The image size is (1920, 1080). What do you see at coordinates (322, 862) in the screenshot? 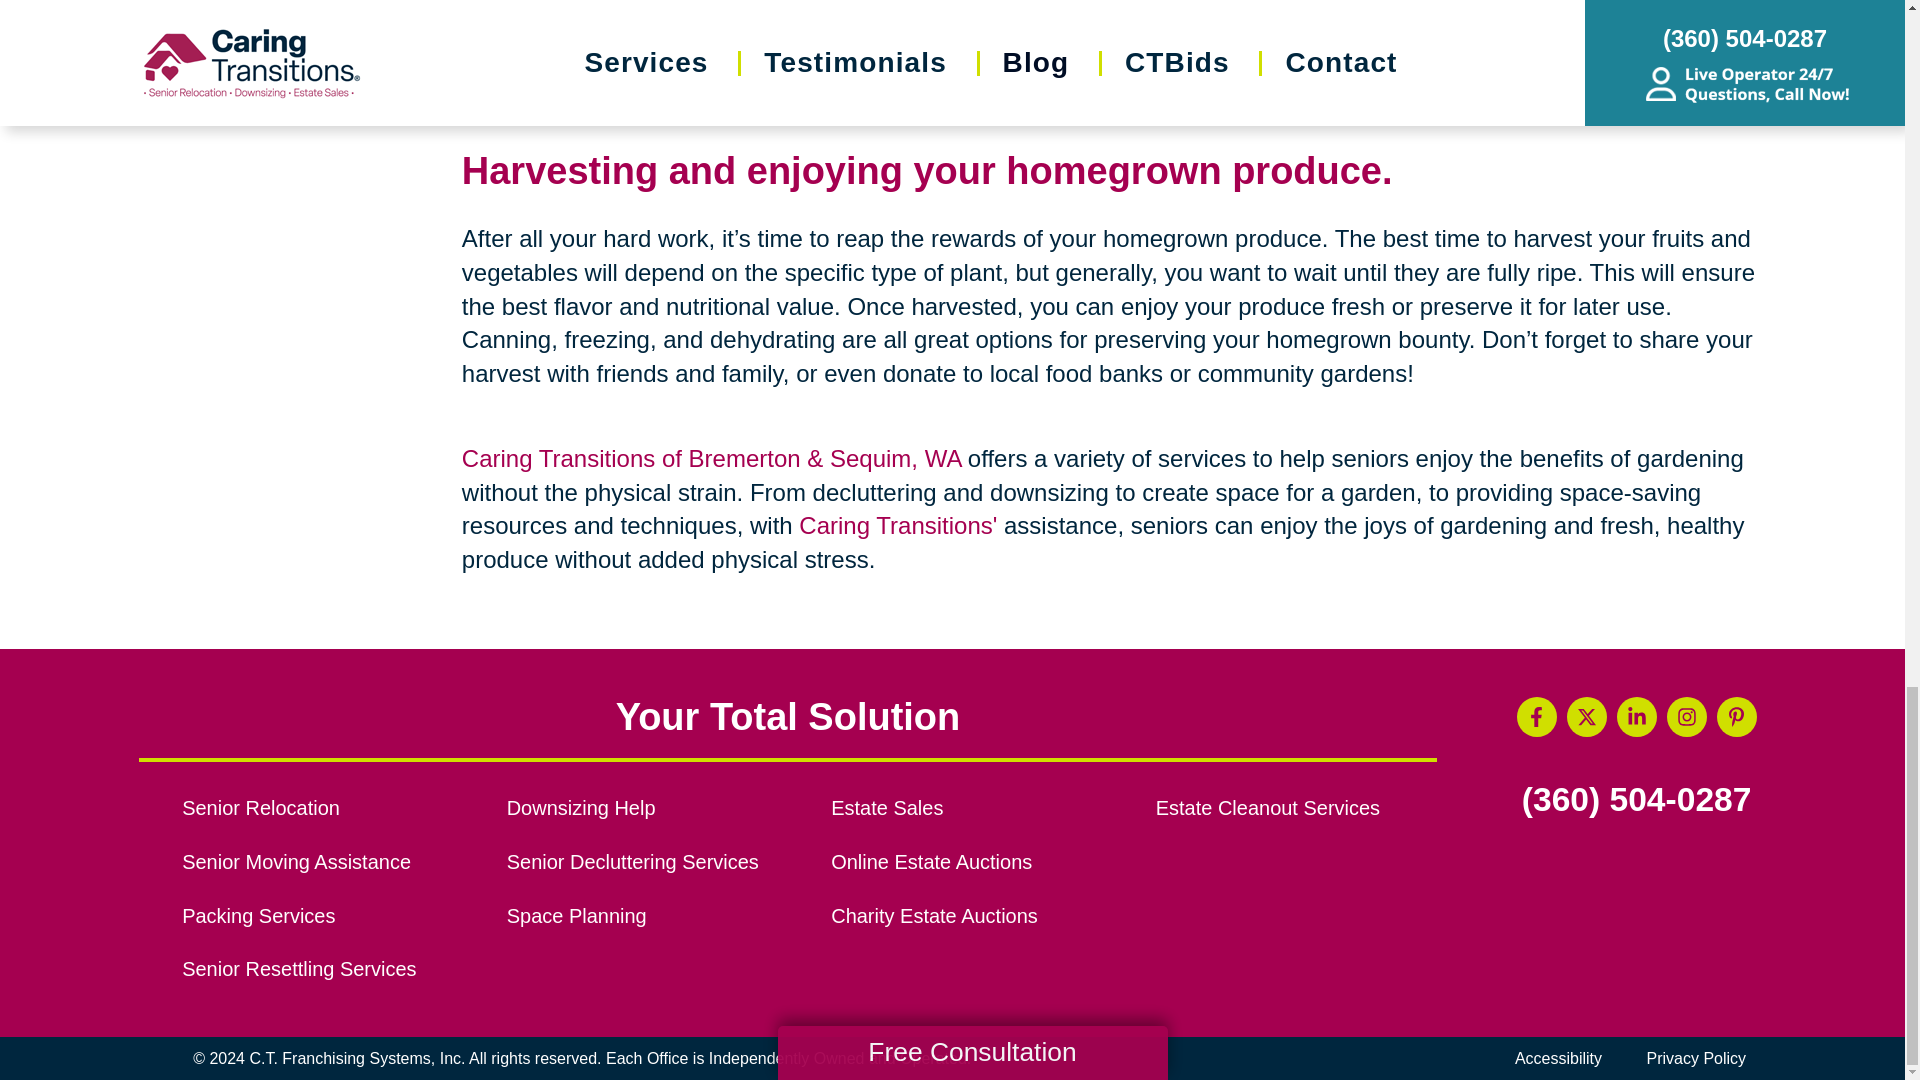
I see `Senior Moving Assistance` at bounding box center [322, 862].